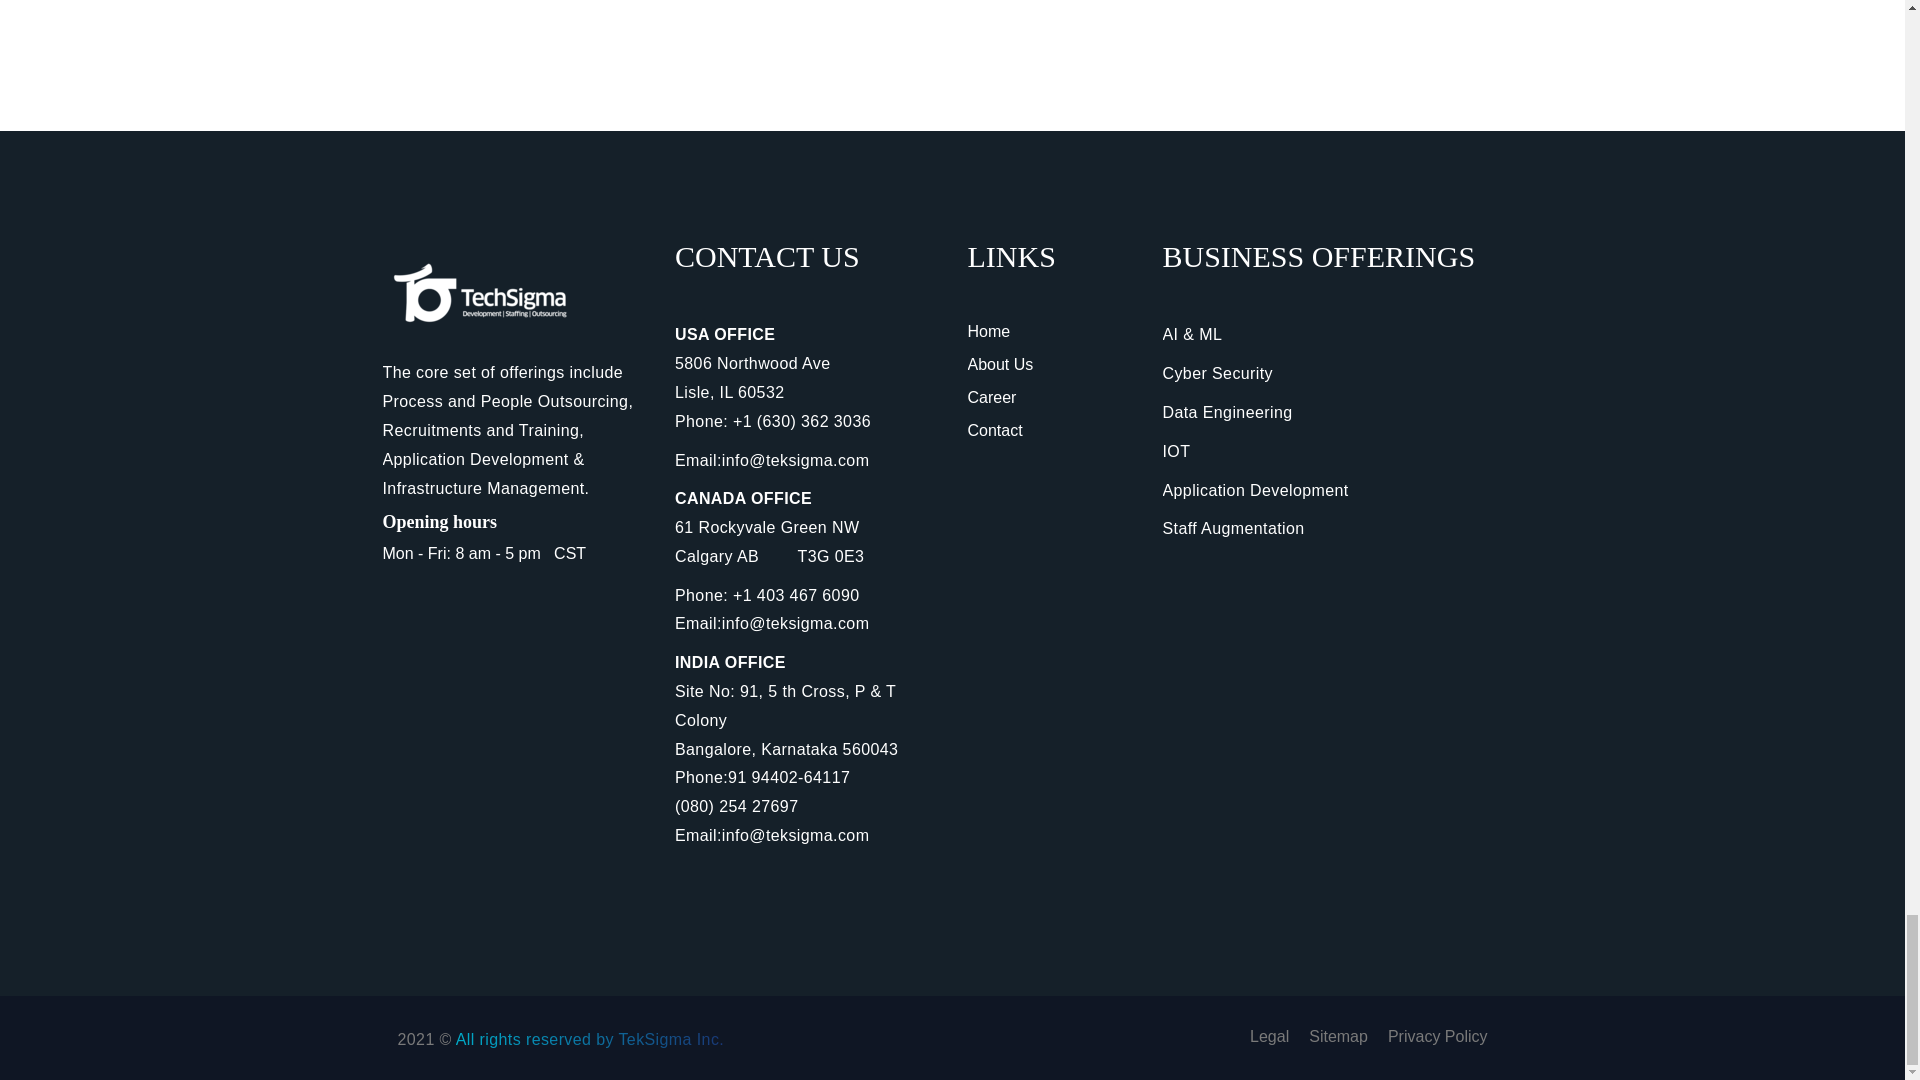  Describe the element at coordinates (1232, 528) in the screenshot. I see `Staff Augmentation` at that location.